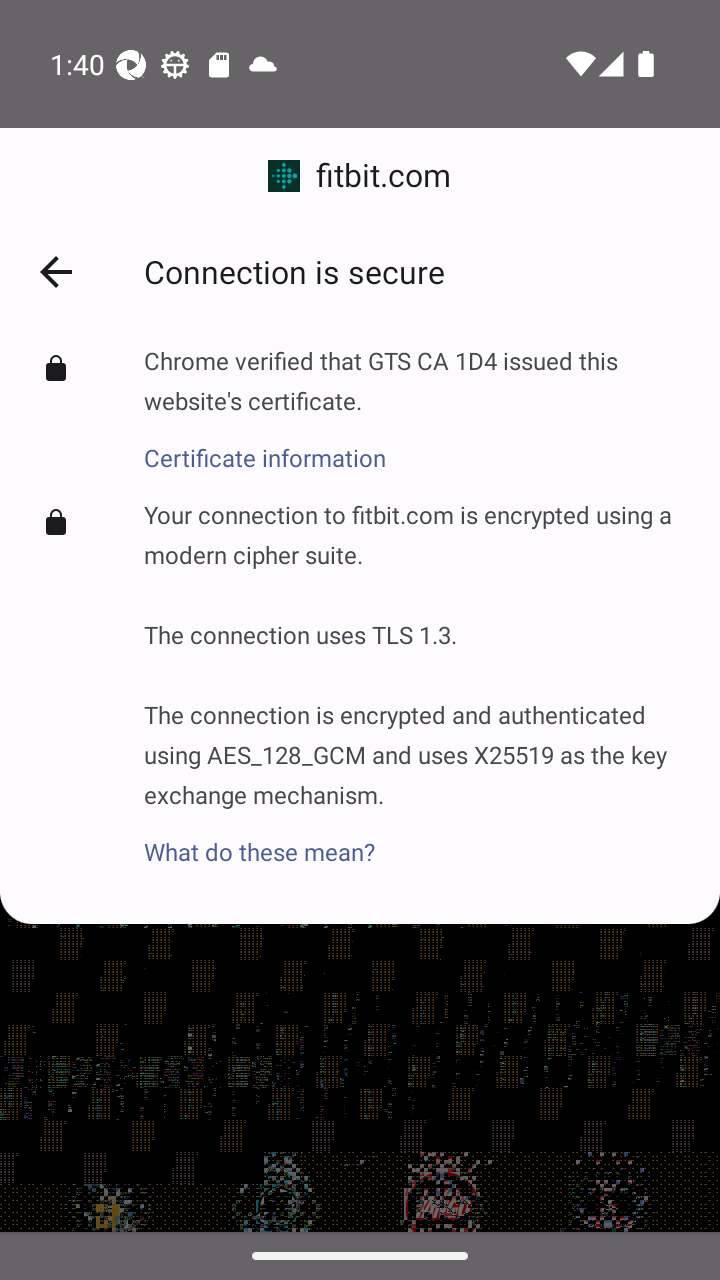 The width and height of the screenshot is (720, 1280). I want to click on Back, so click(55, 272).